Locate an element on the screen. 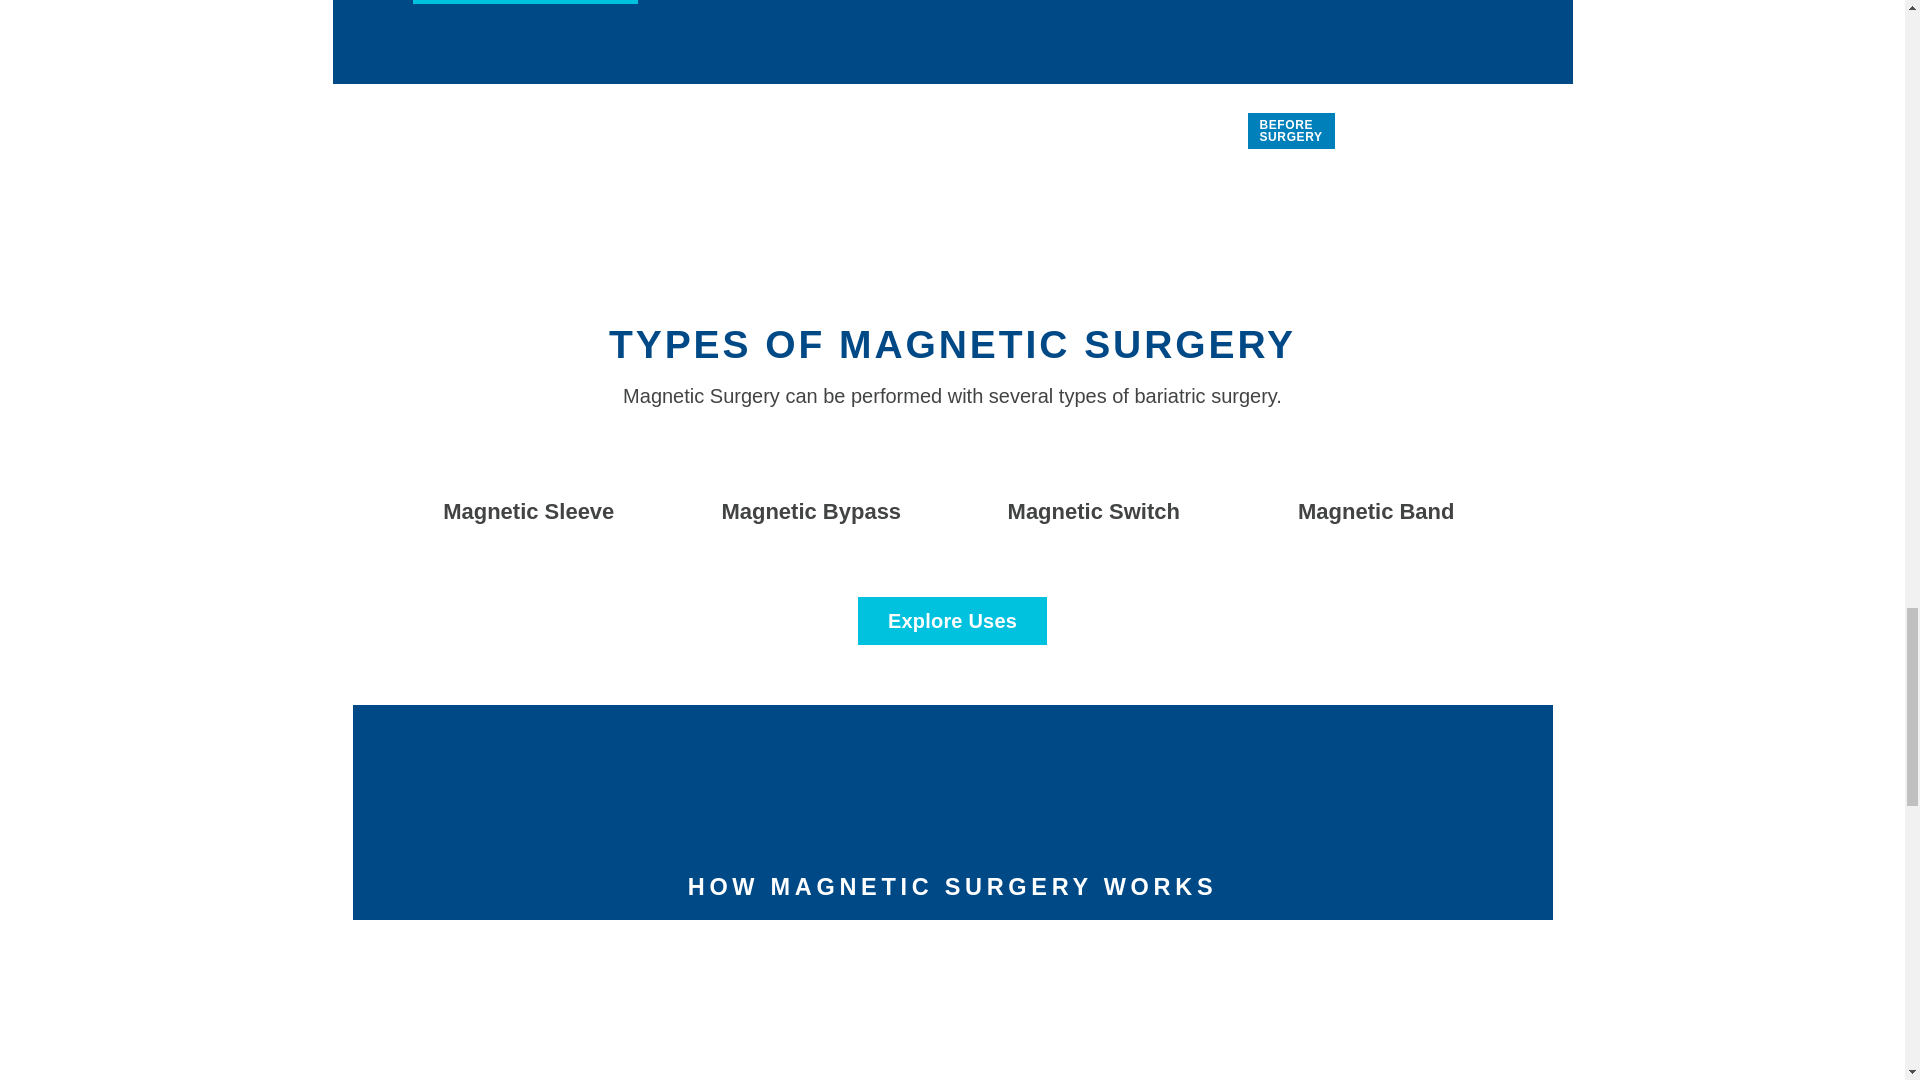 The width and height of the screenshot is (1920, 1080). See Testimonials is located at coordinates (524, 2).